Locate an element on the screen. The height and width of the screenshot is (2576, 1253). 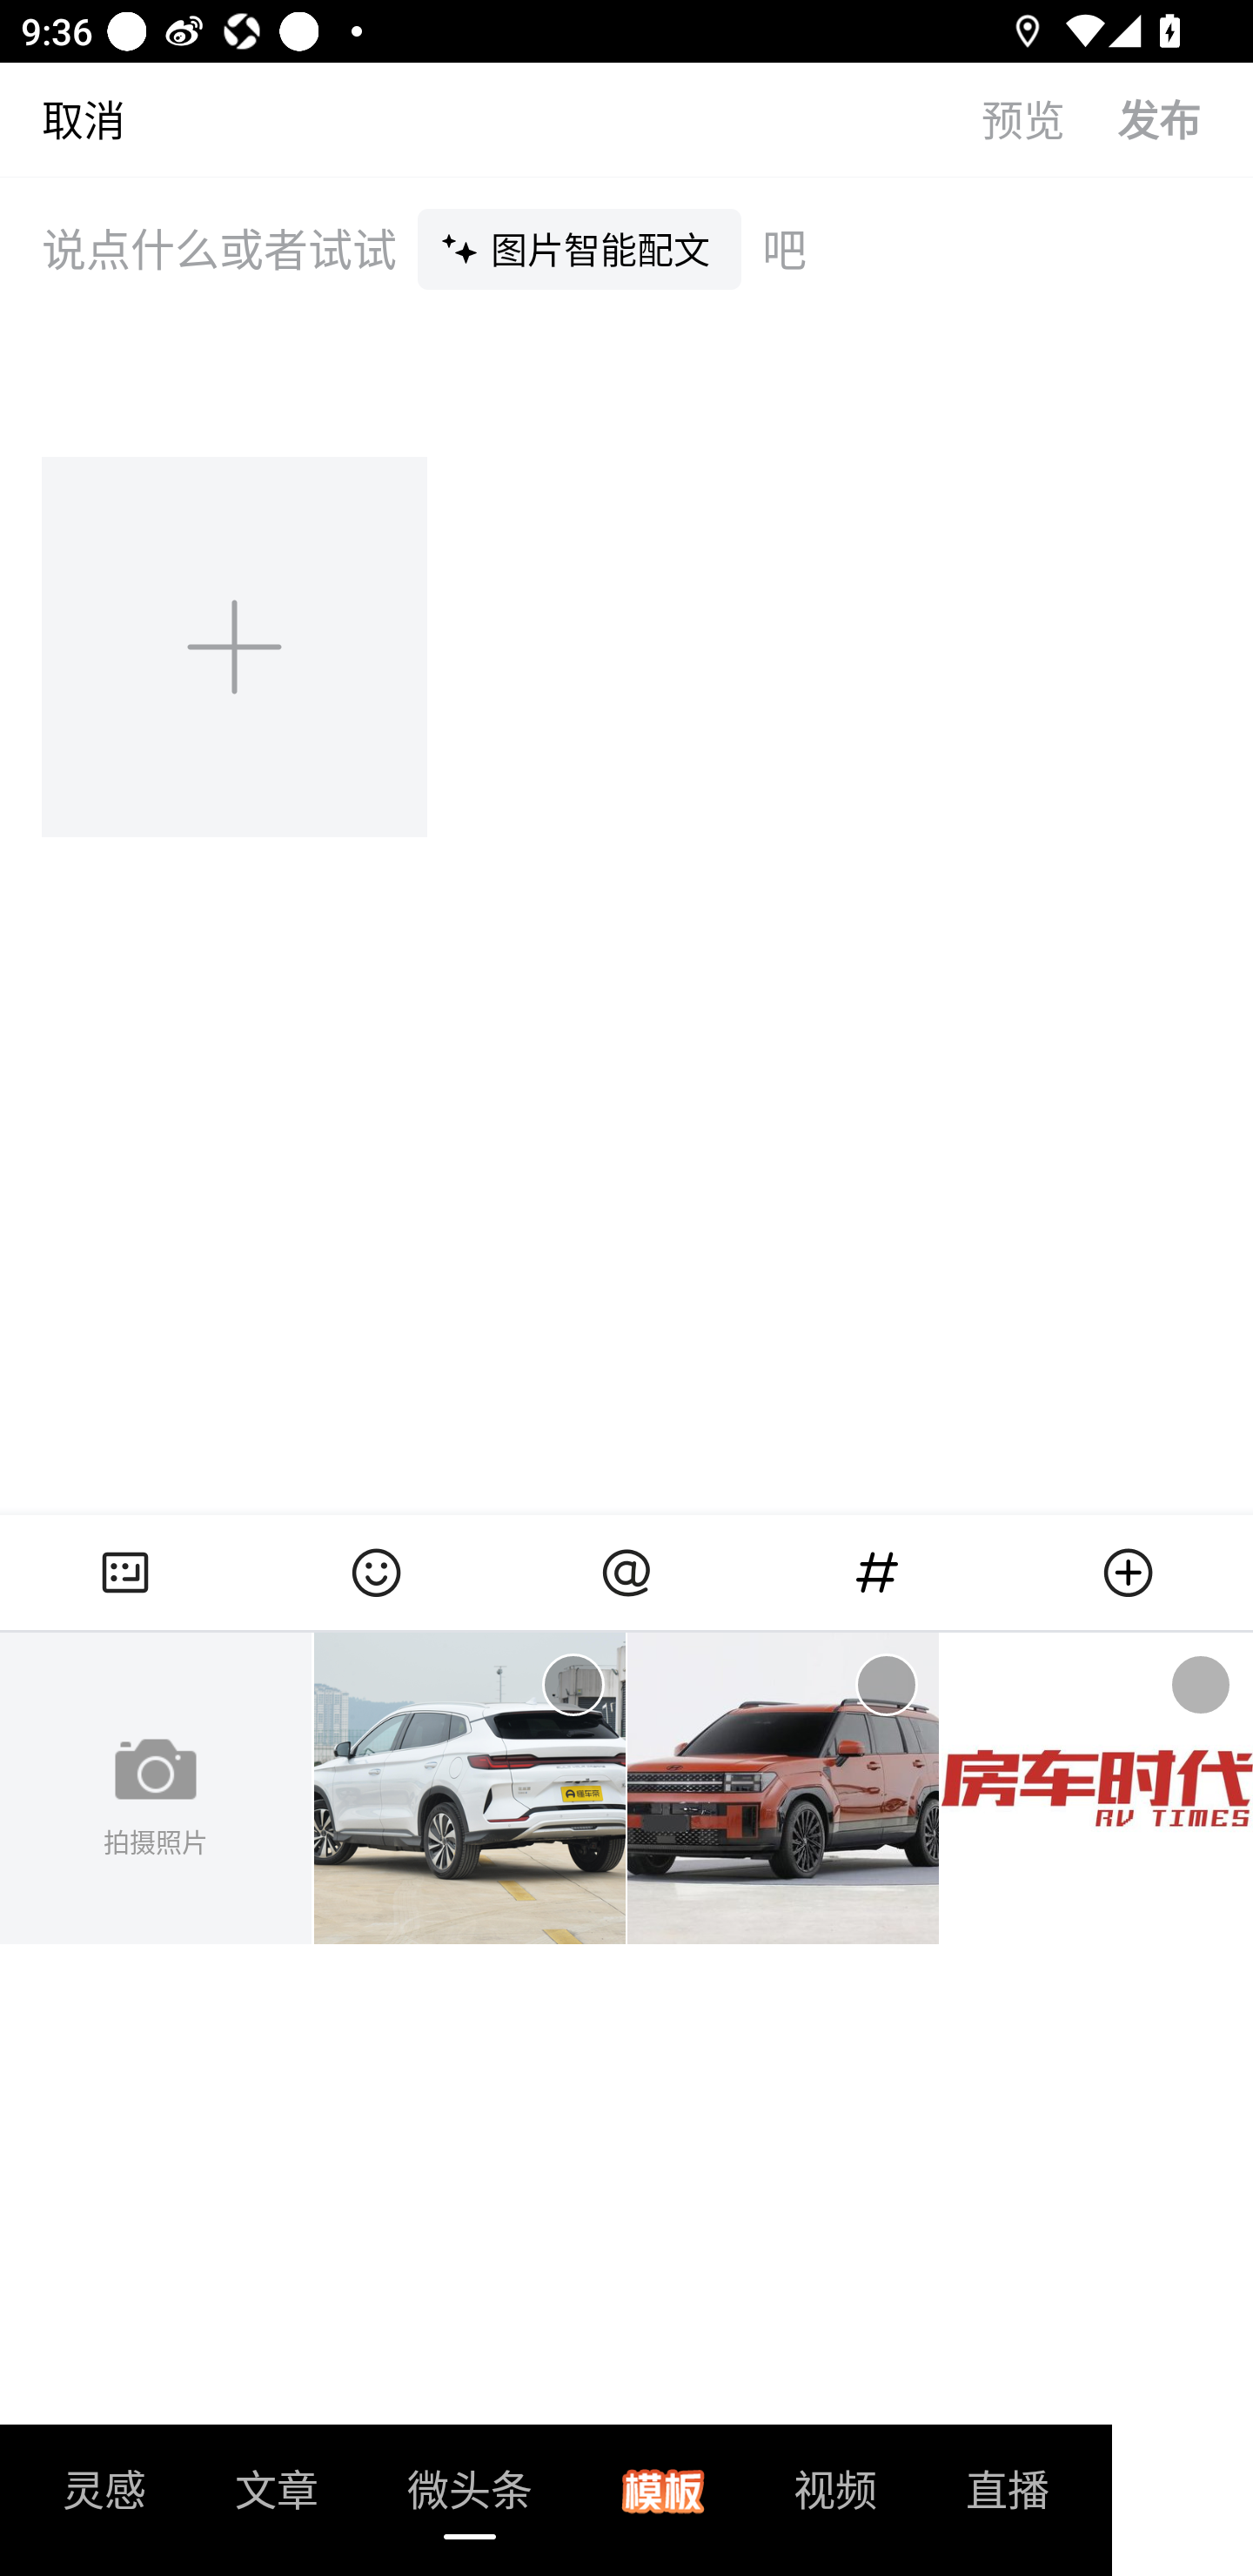
微头条 is located at coordinates (470, 2499).